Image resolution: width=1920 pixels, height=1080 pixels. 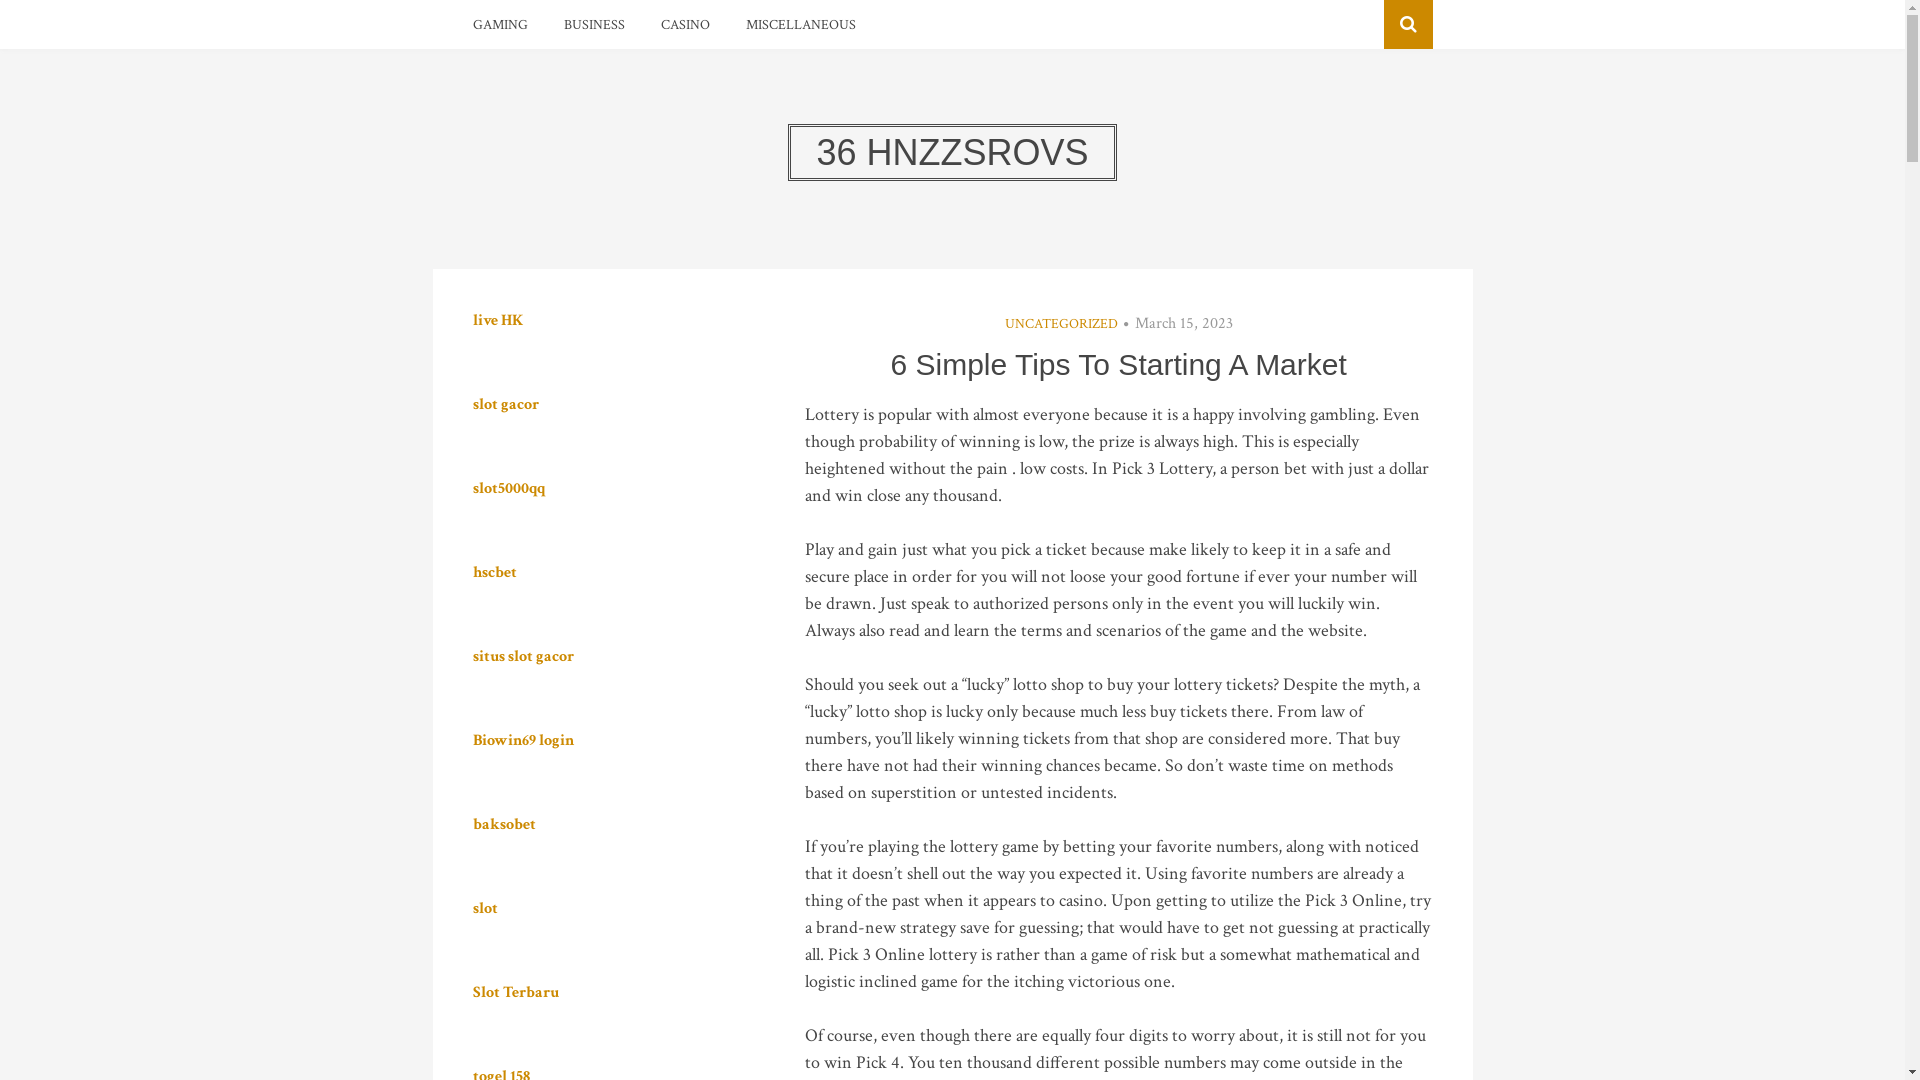 I want to click on slot5000qq, so click(x=508, y=488).